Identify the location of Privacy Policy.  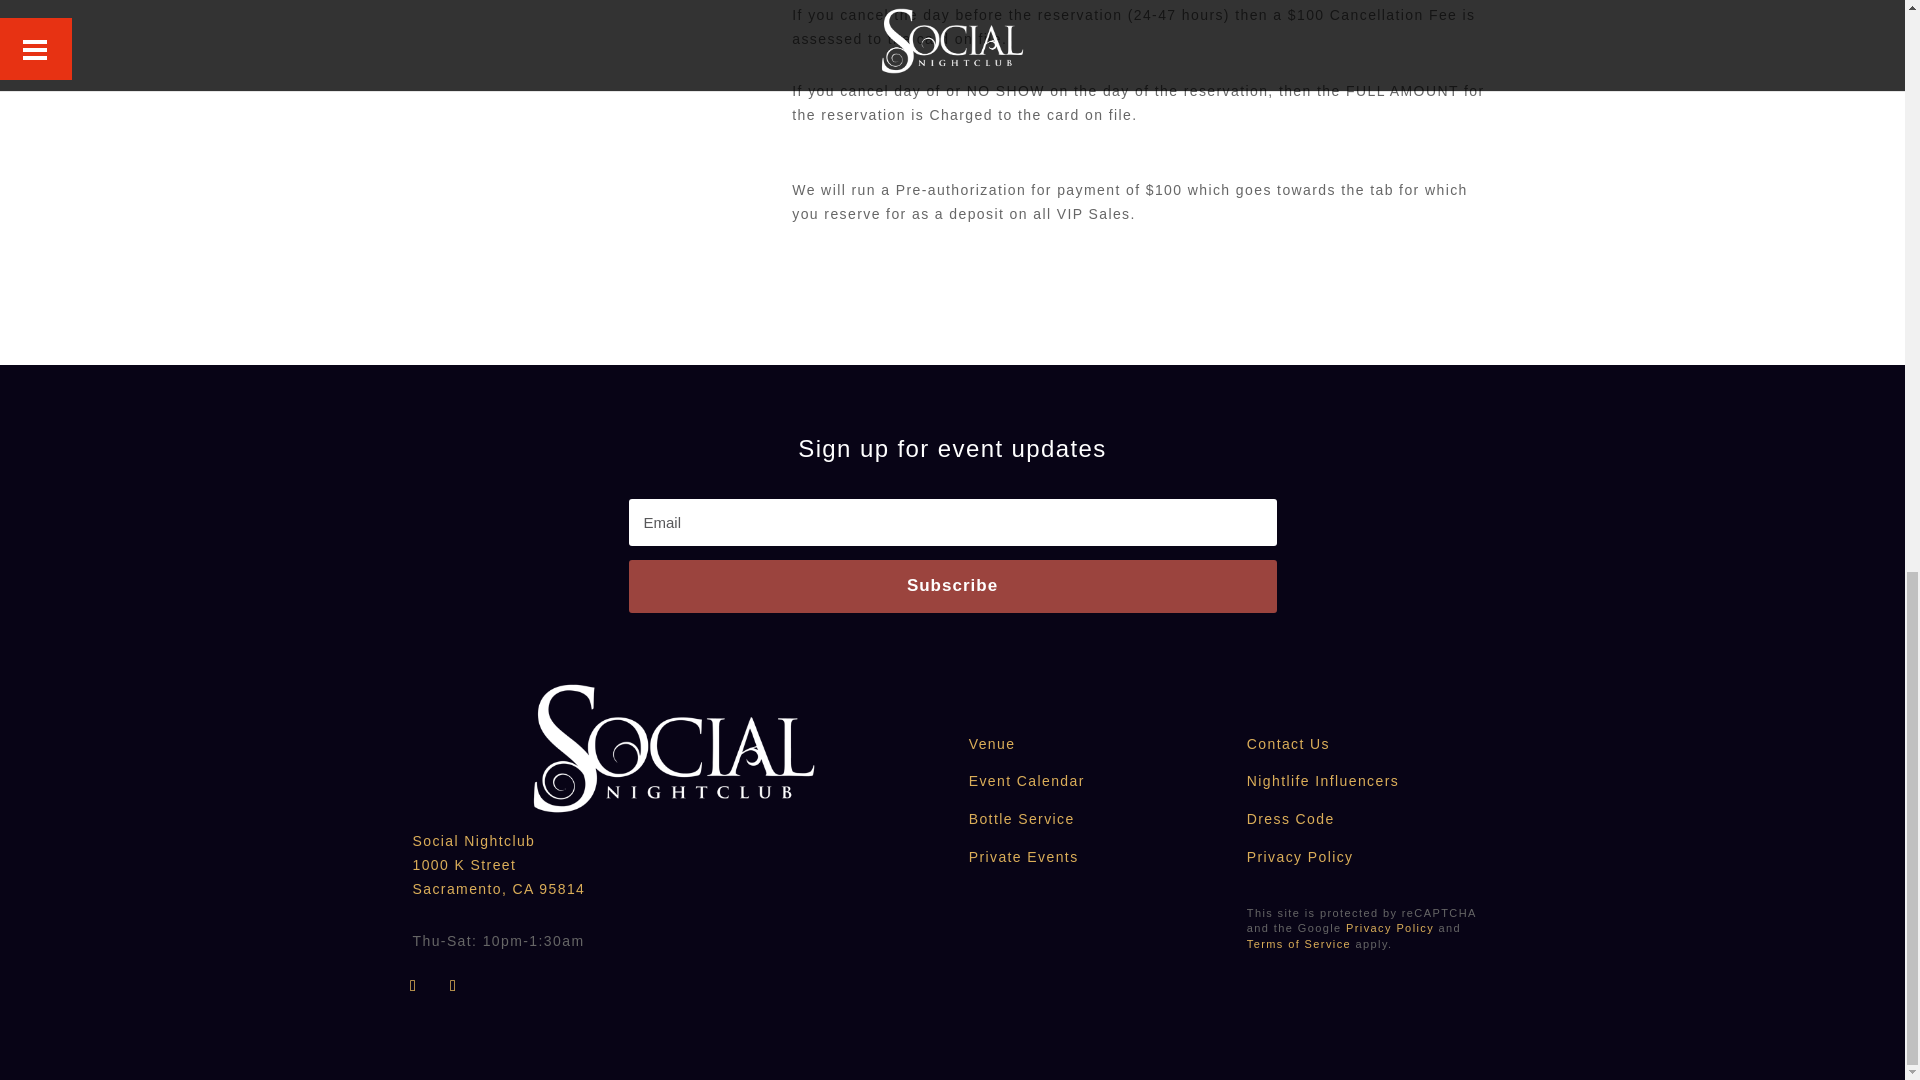
(1300, 856).